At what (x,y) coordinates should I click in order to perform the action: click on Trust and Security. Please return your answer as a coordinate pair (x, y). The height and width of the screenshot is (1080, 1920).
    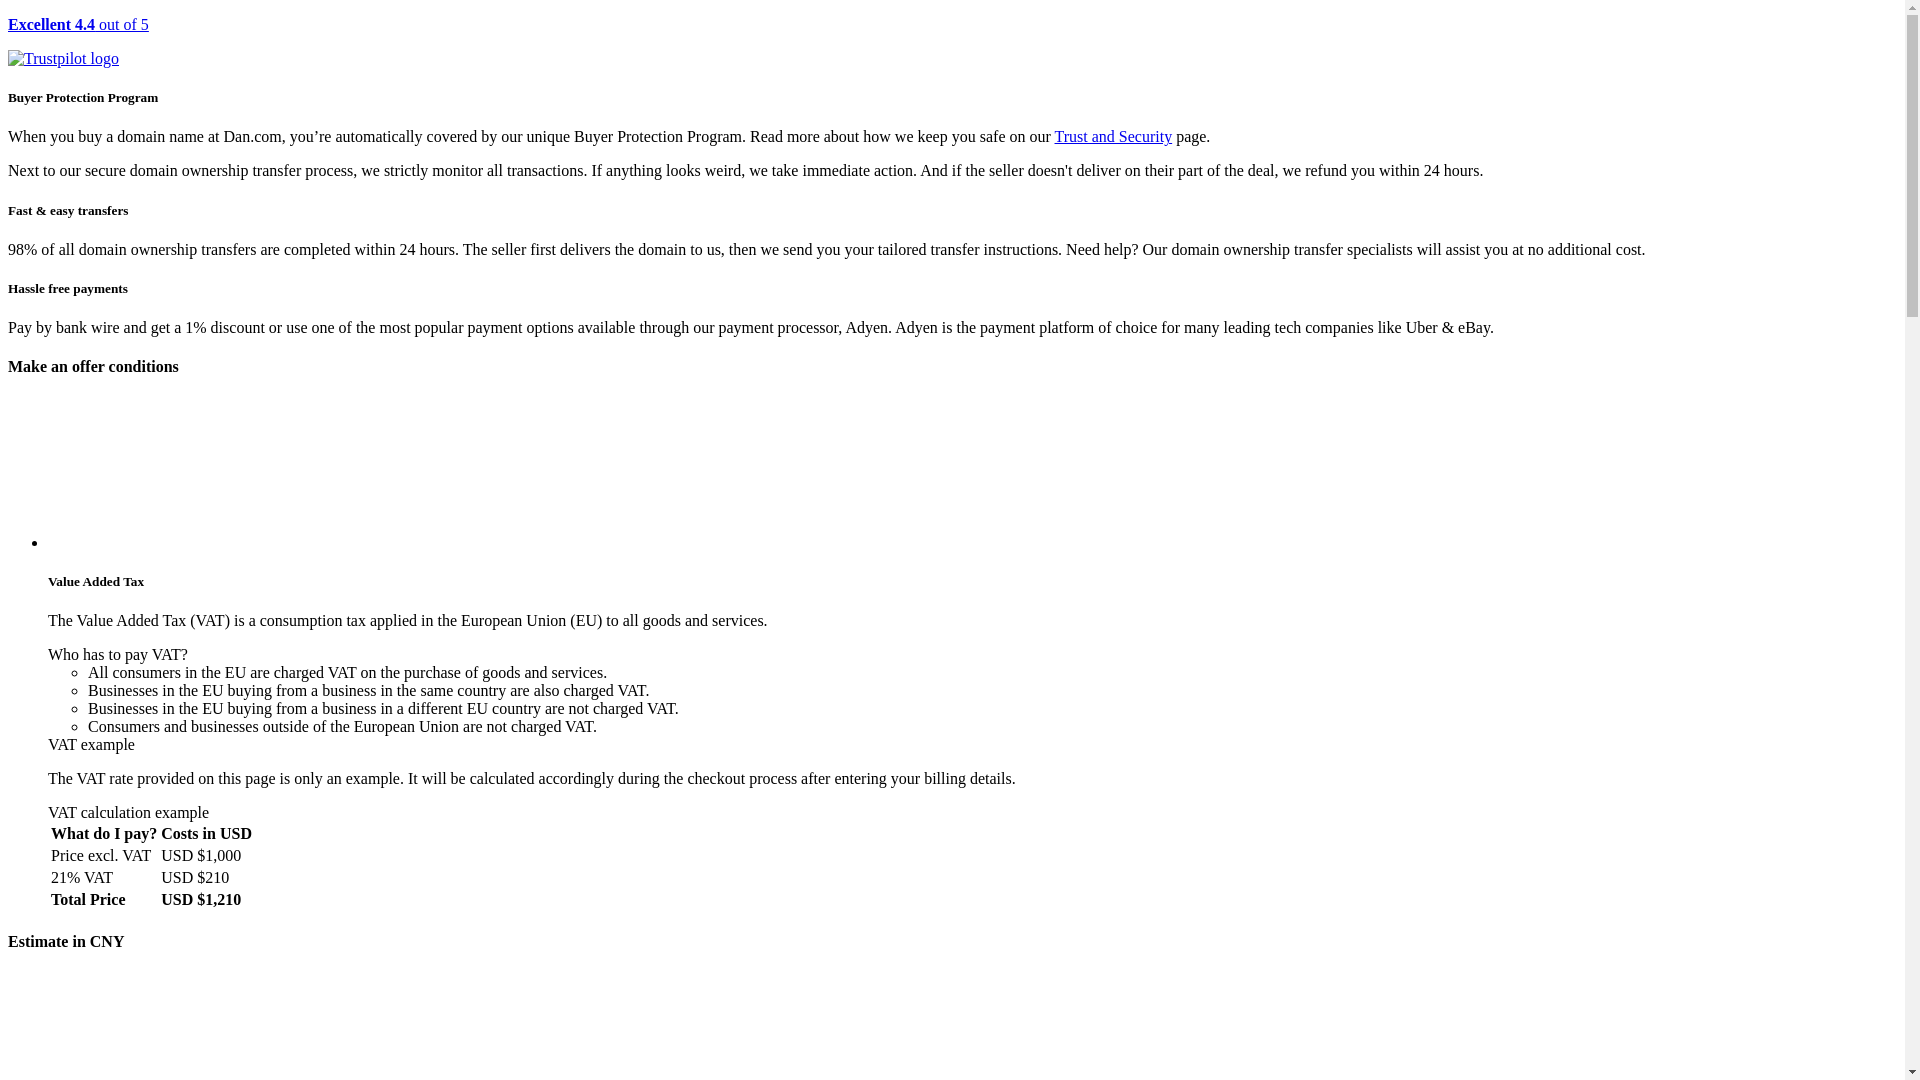
    Looking at the image, I should click on (1114, 136).